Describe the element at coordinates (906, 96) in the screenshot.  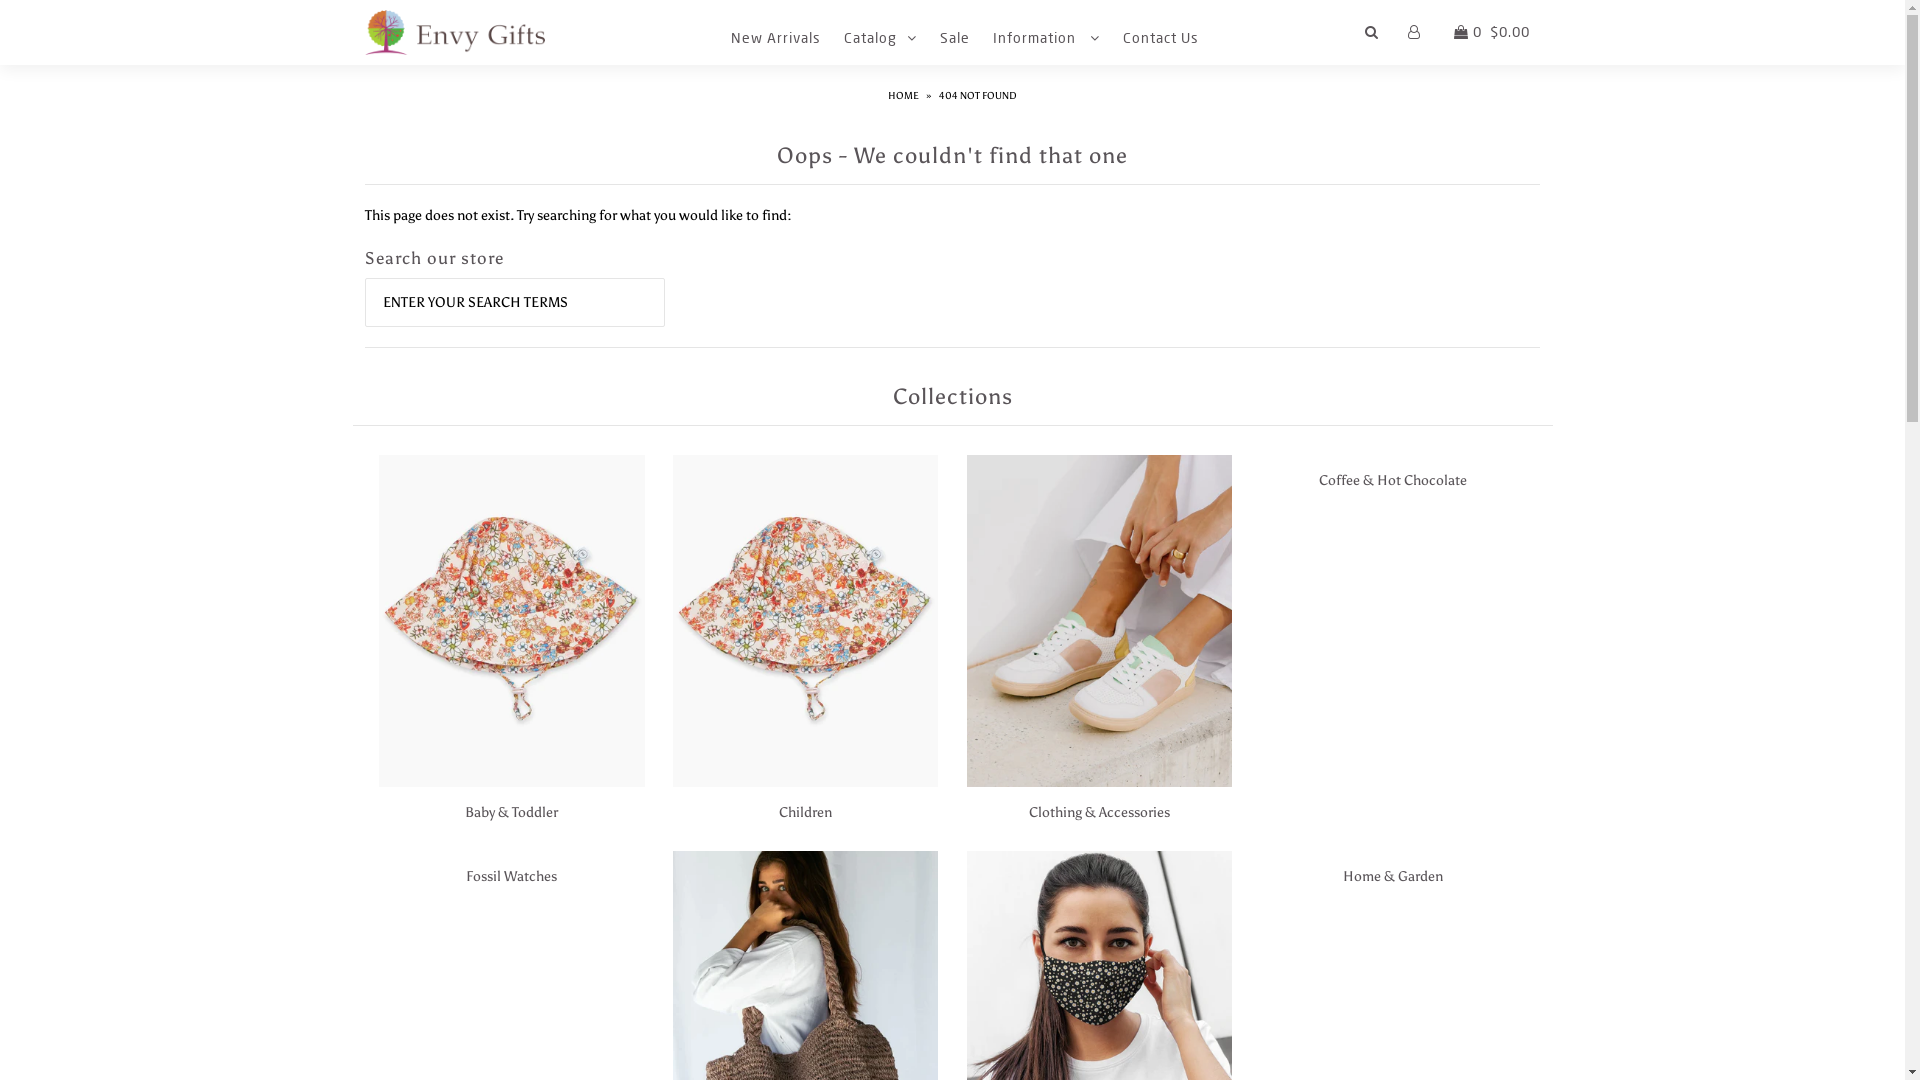
I see `HOME` at that location.